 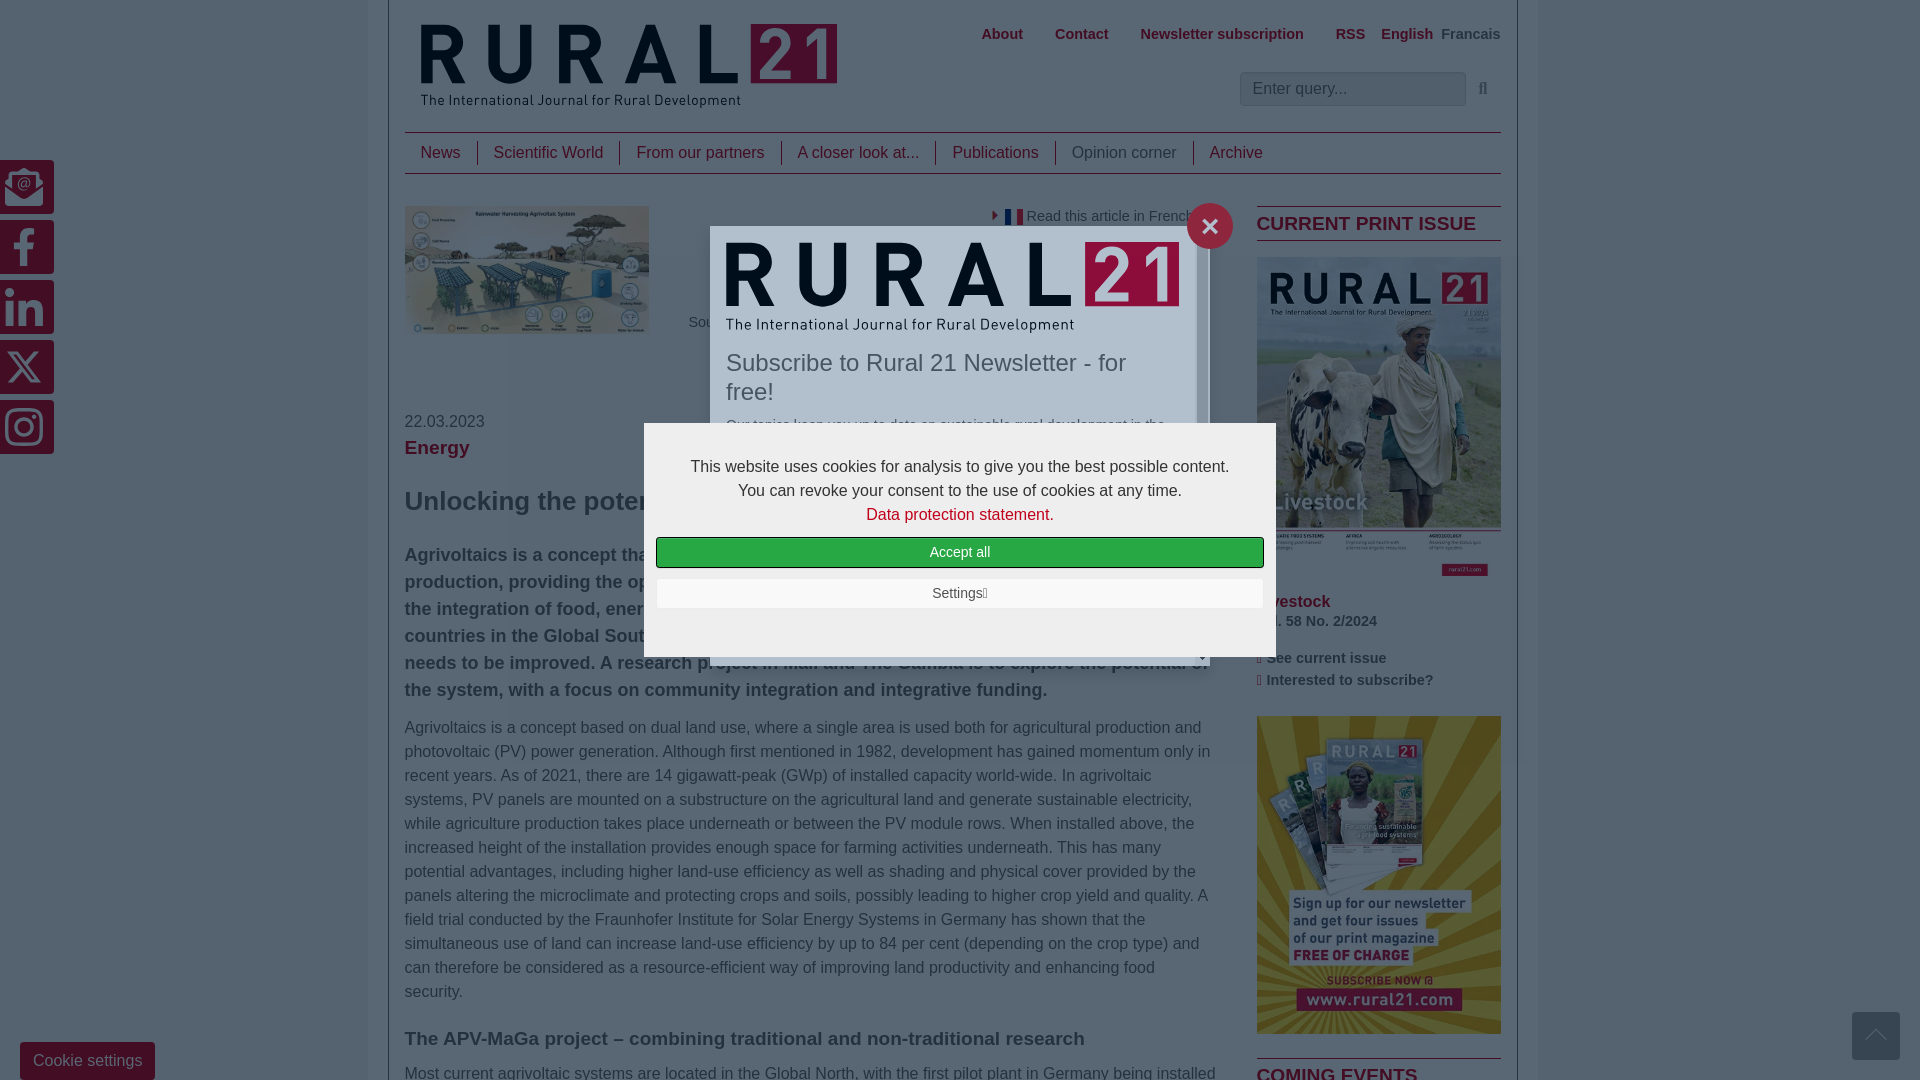 What do you see at coordinates (1222, 34) in the screenshot?
I see `Newsletter subscription` at bounding box center [1222, 34].